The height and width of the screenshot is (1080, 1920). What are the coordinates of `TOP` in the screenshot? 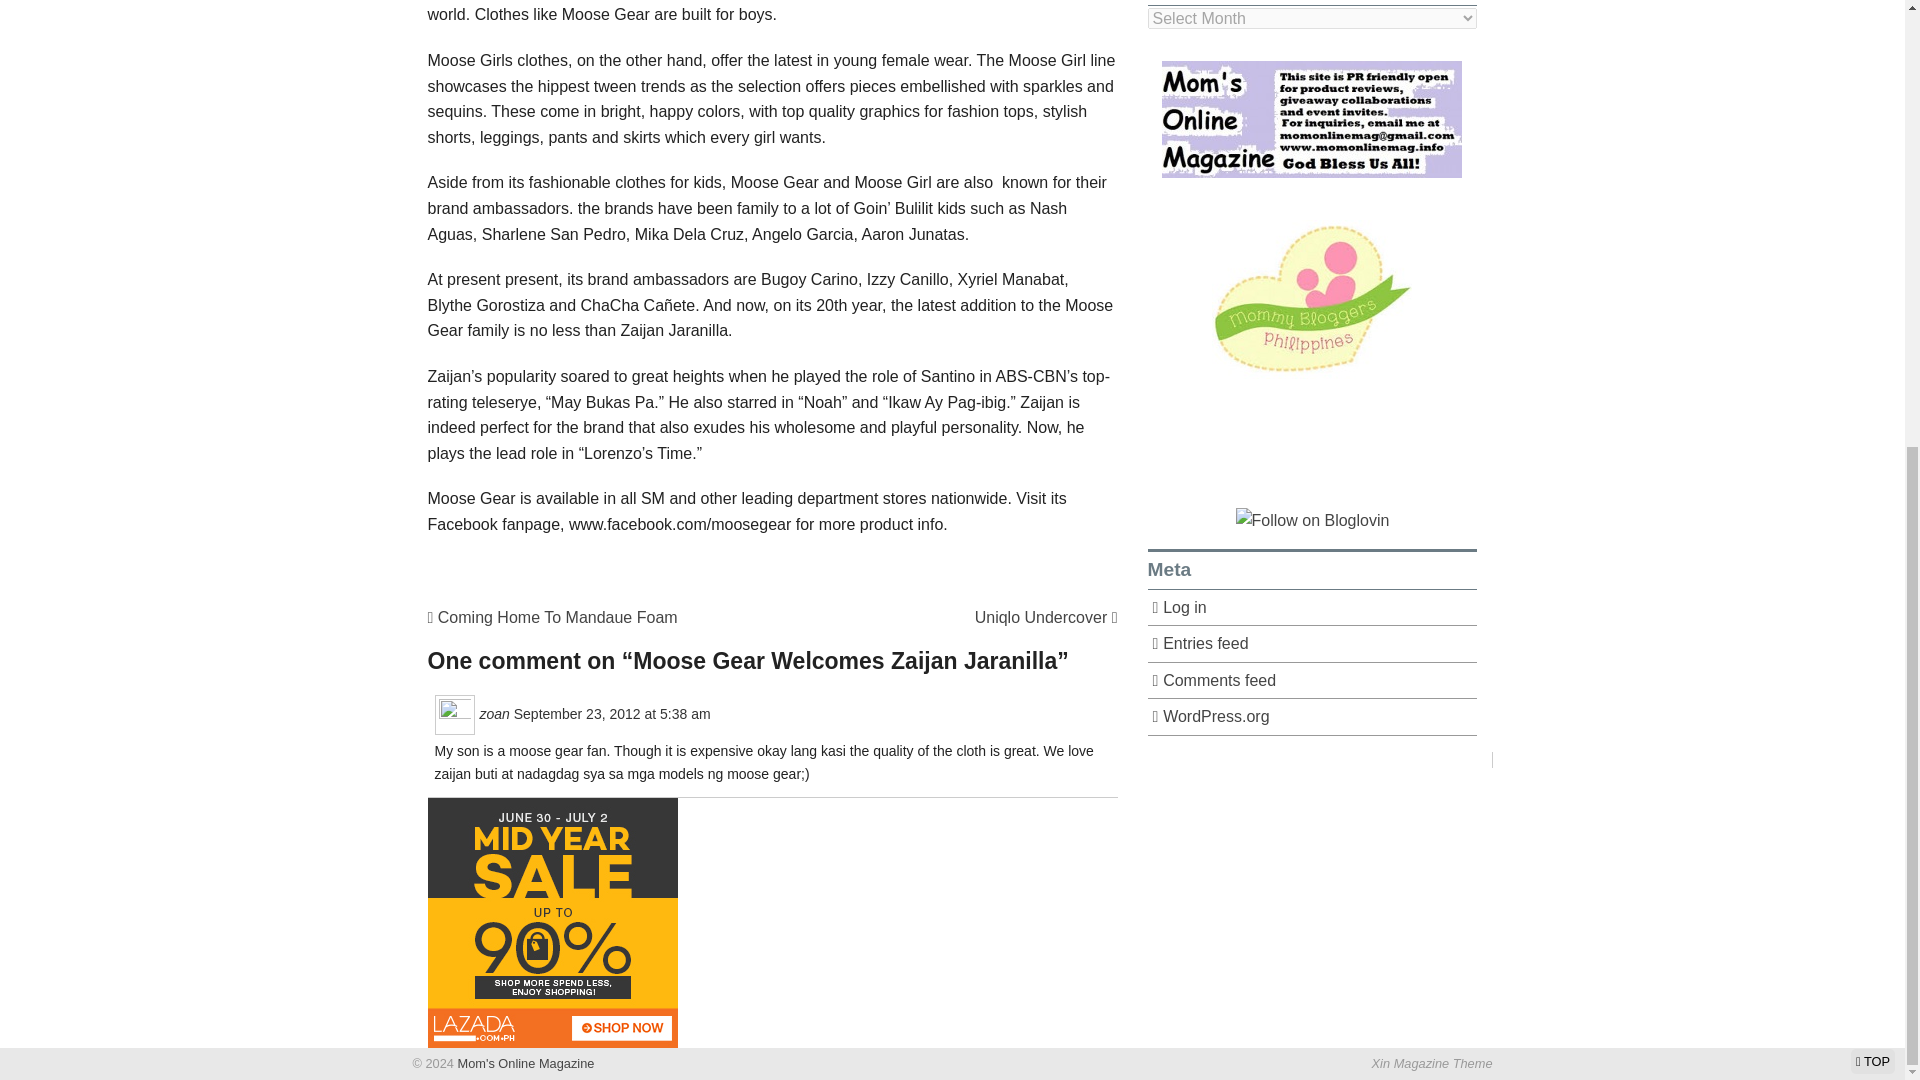 It's located at (1872, 306).